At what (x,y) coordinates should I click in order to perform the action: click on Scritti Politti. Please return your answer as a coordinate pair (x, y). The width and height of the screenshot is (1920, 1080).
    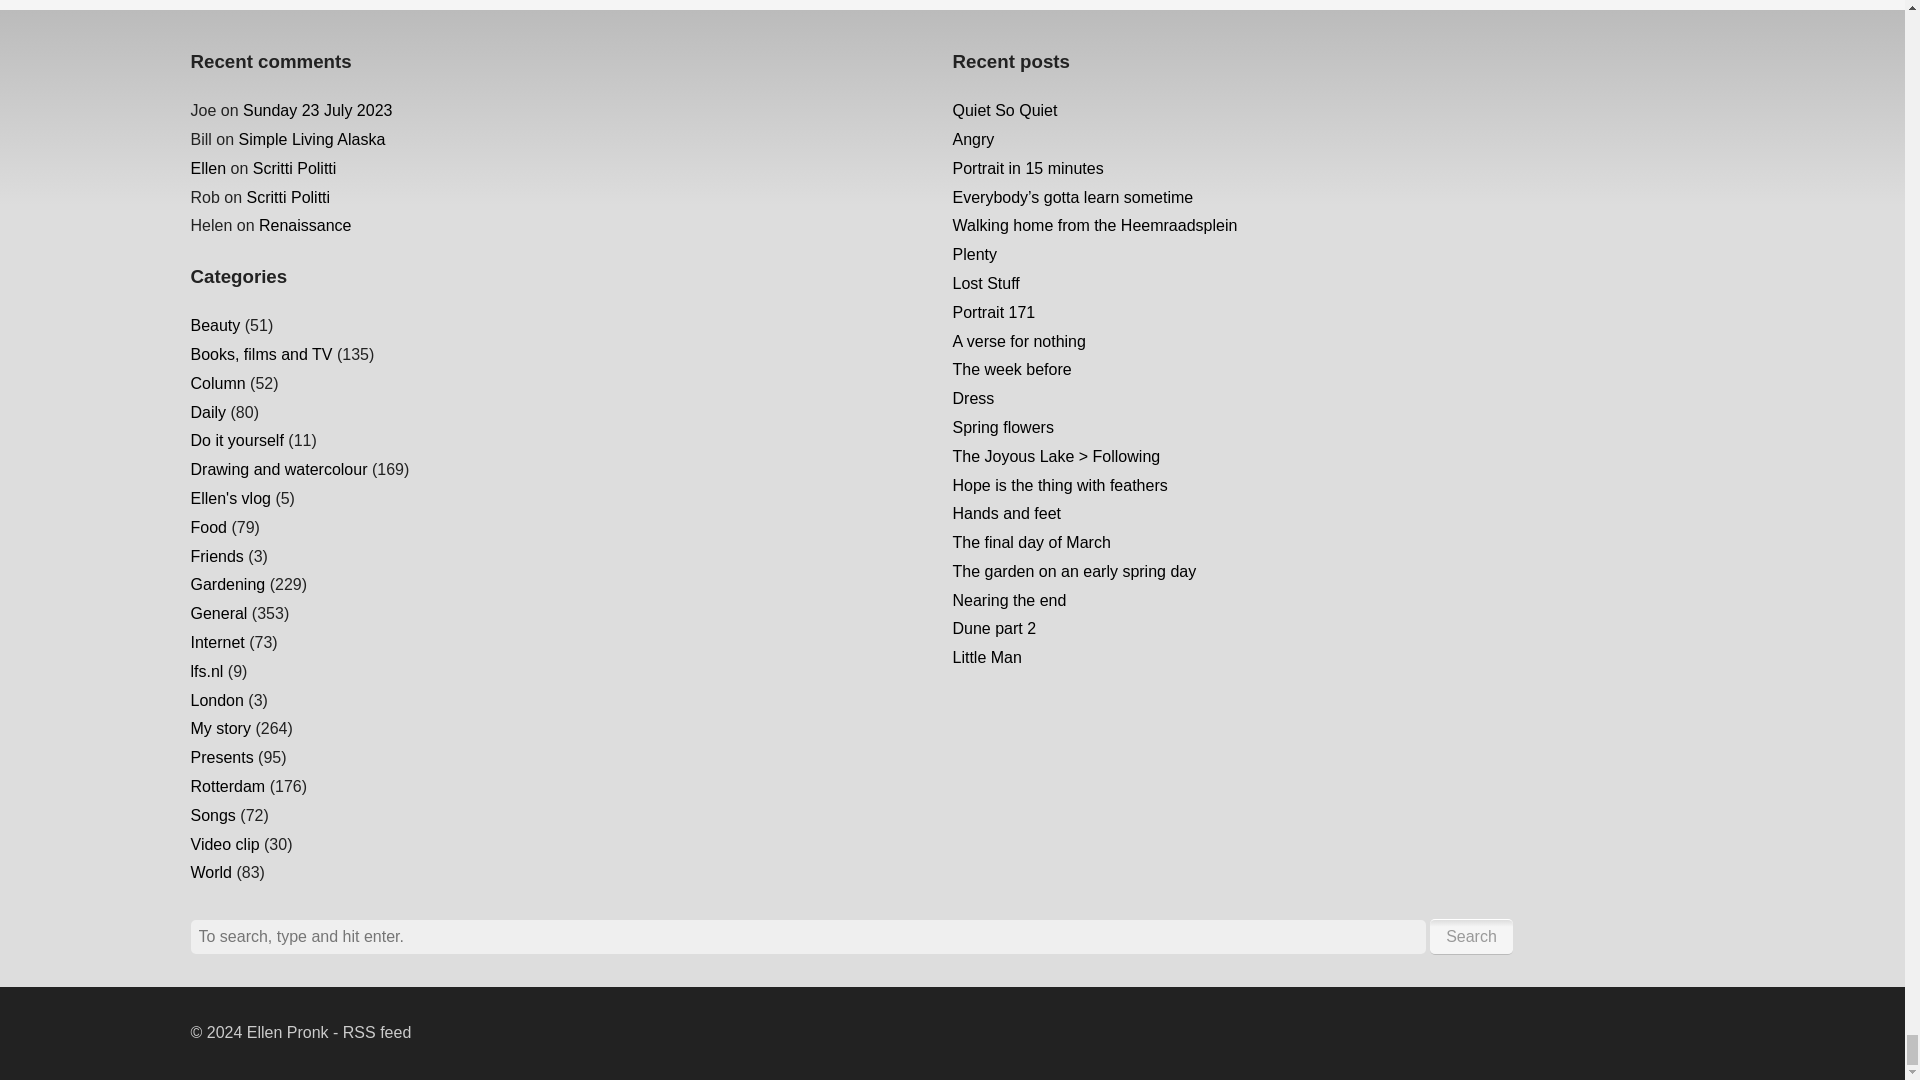
    Looking at the image, I should click on (288, 198).